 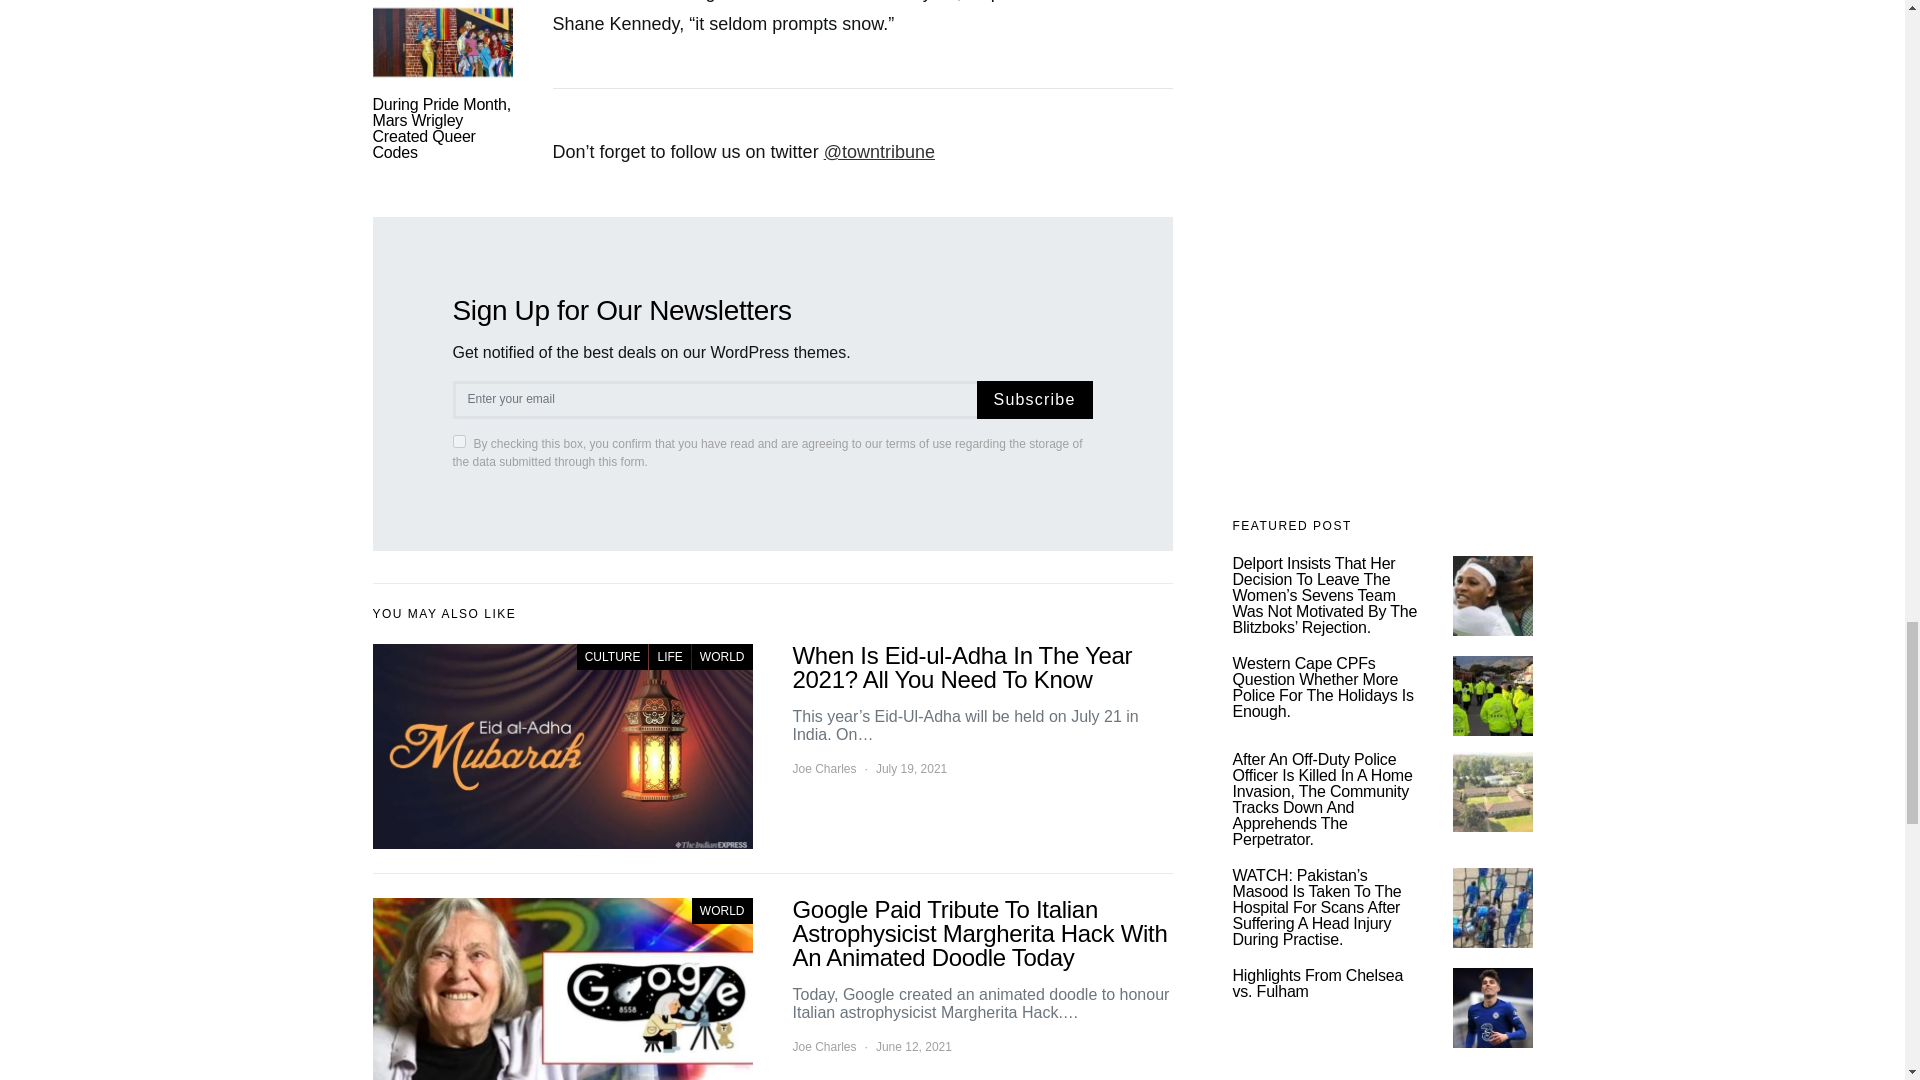 I want to click on on, so click(x=458, y=440).